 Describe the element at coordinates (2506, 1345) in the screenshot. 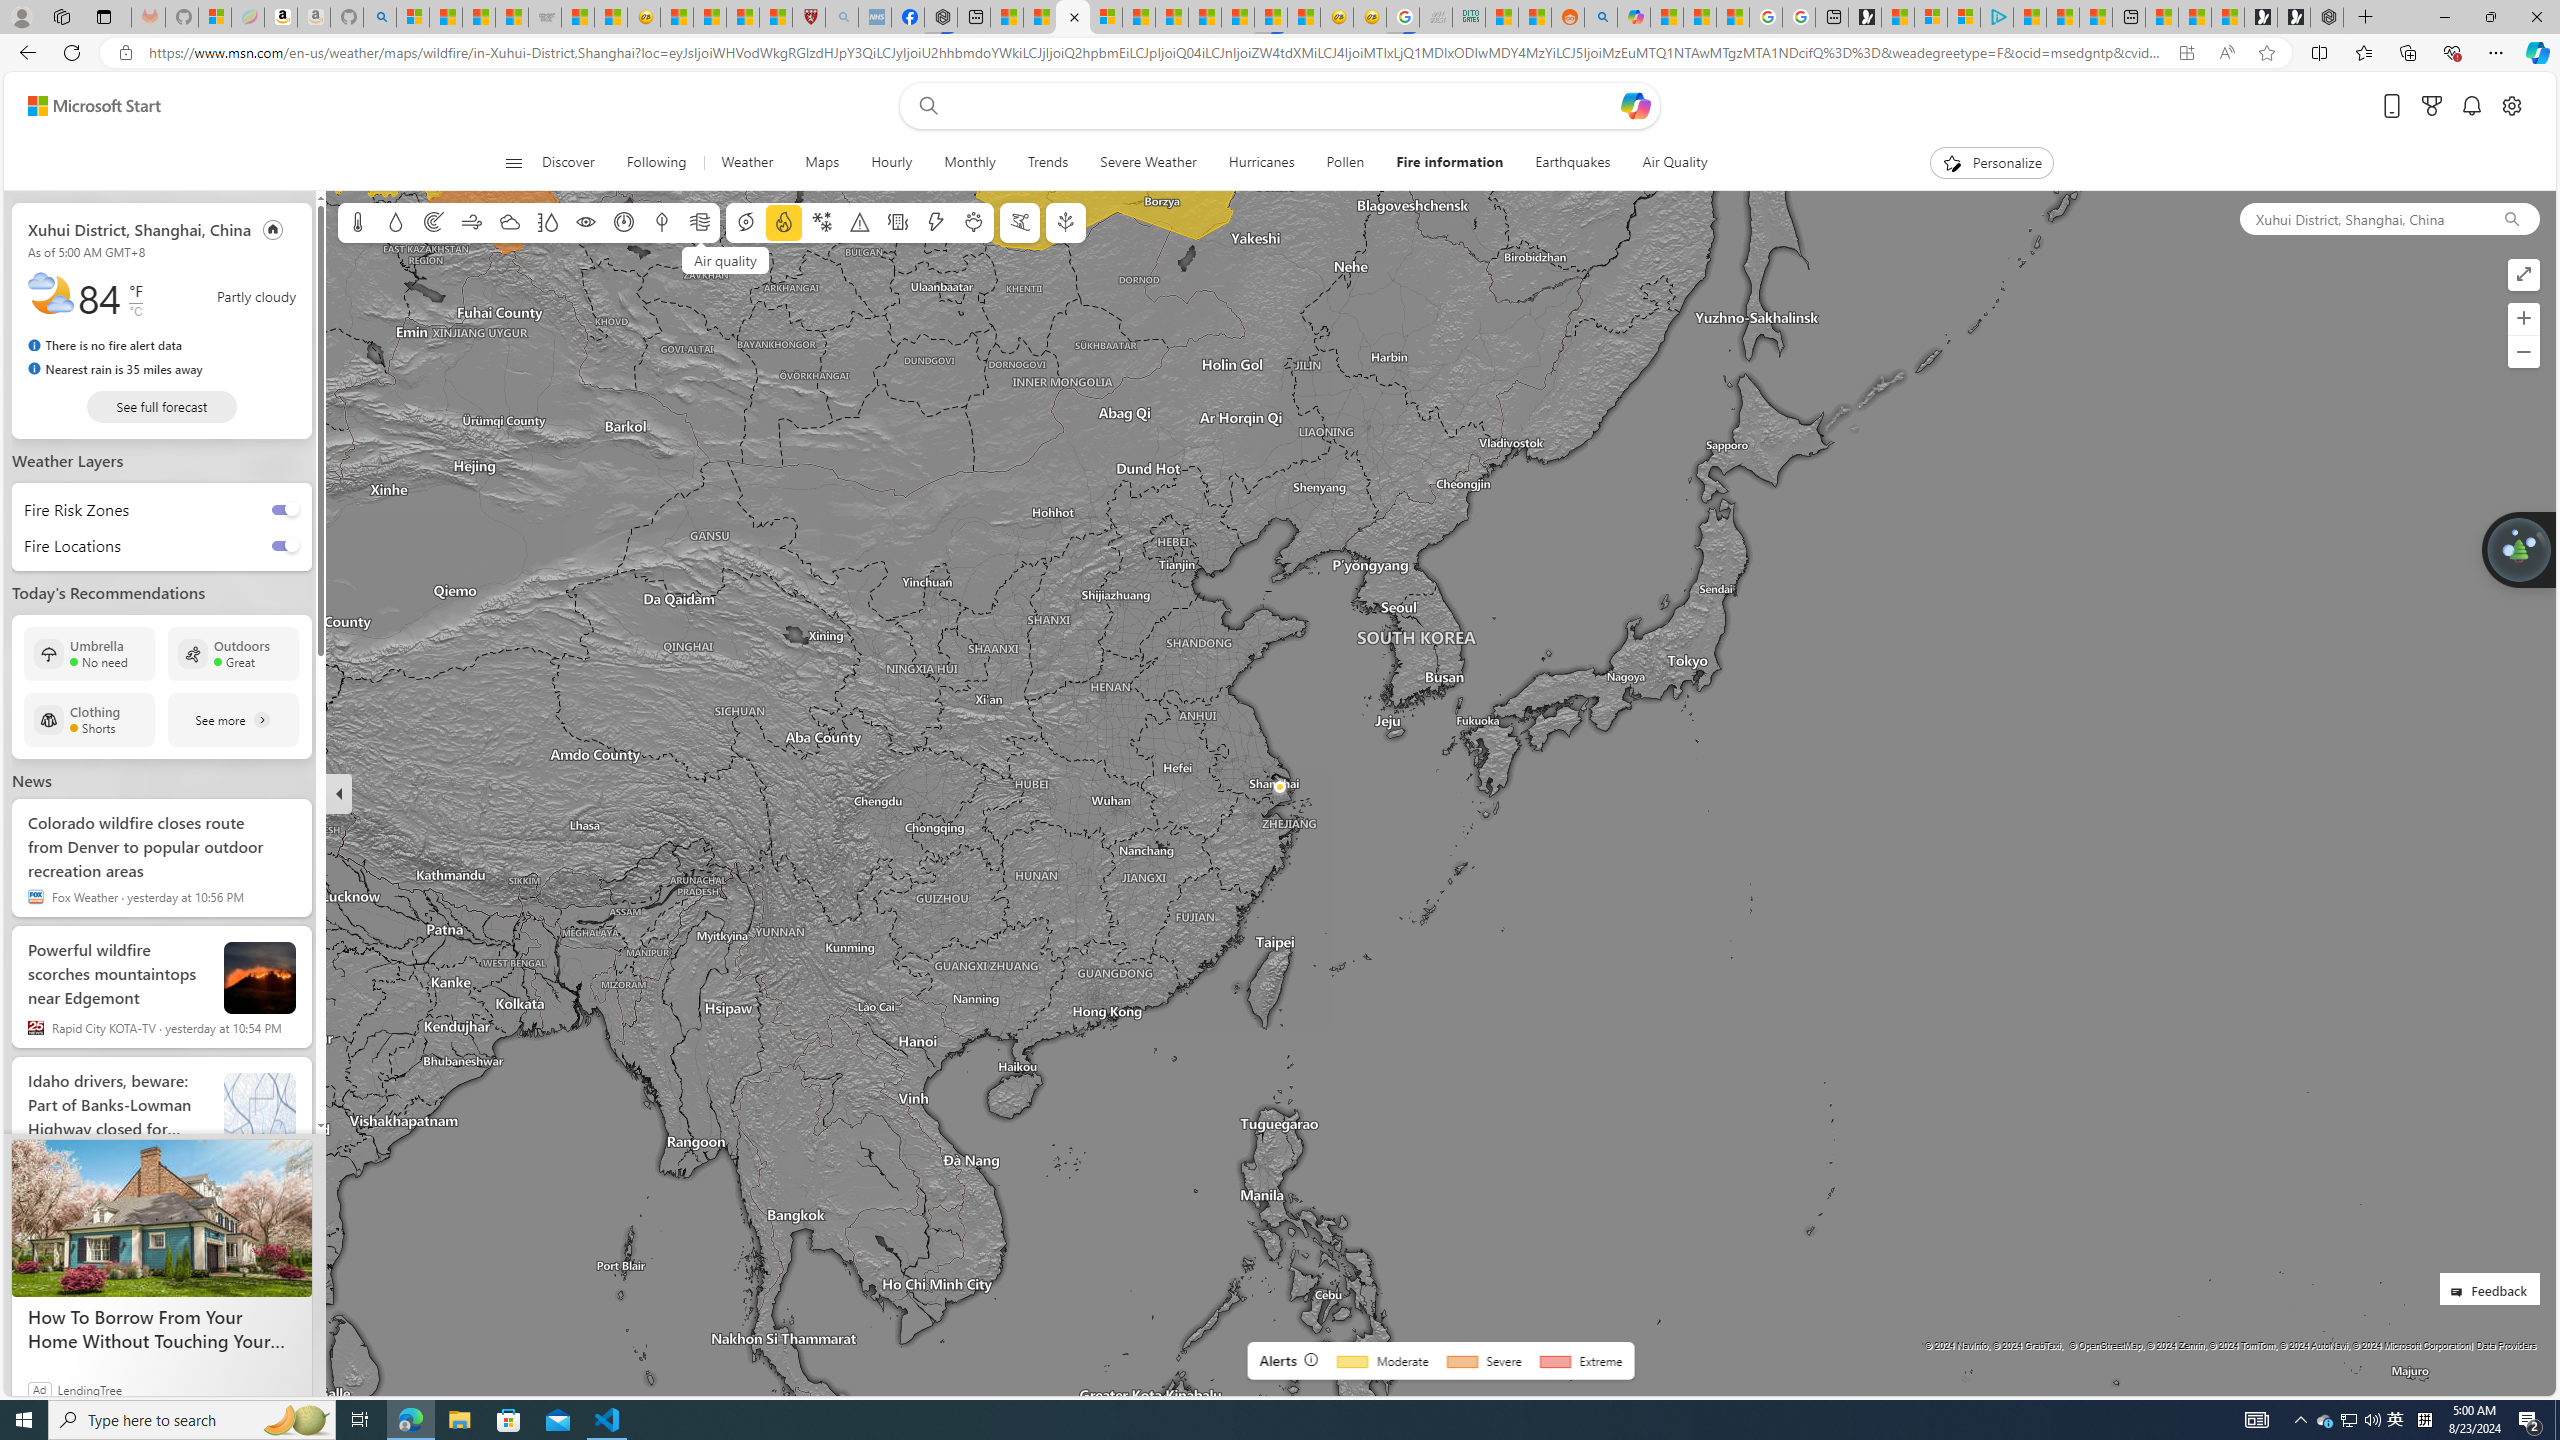

I see `Data Providers` at that location.